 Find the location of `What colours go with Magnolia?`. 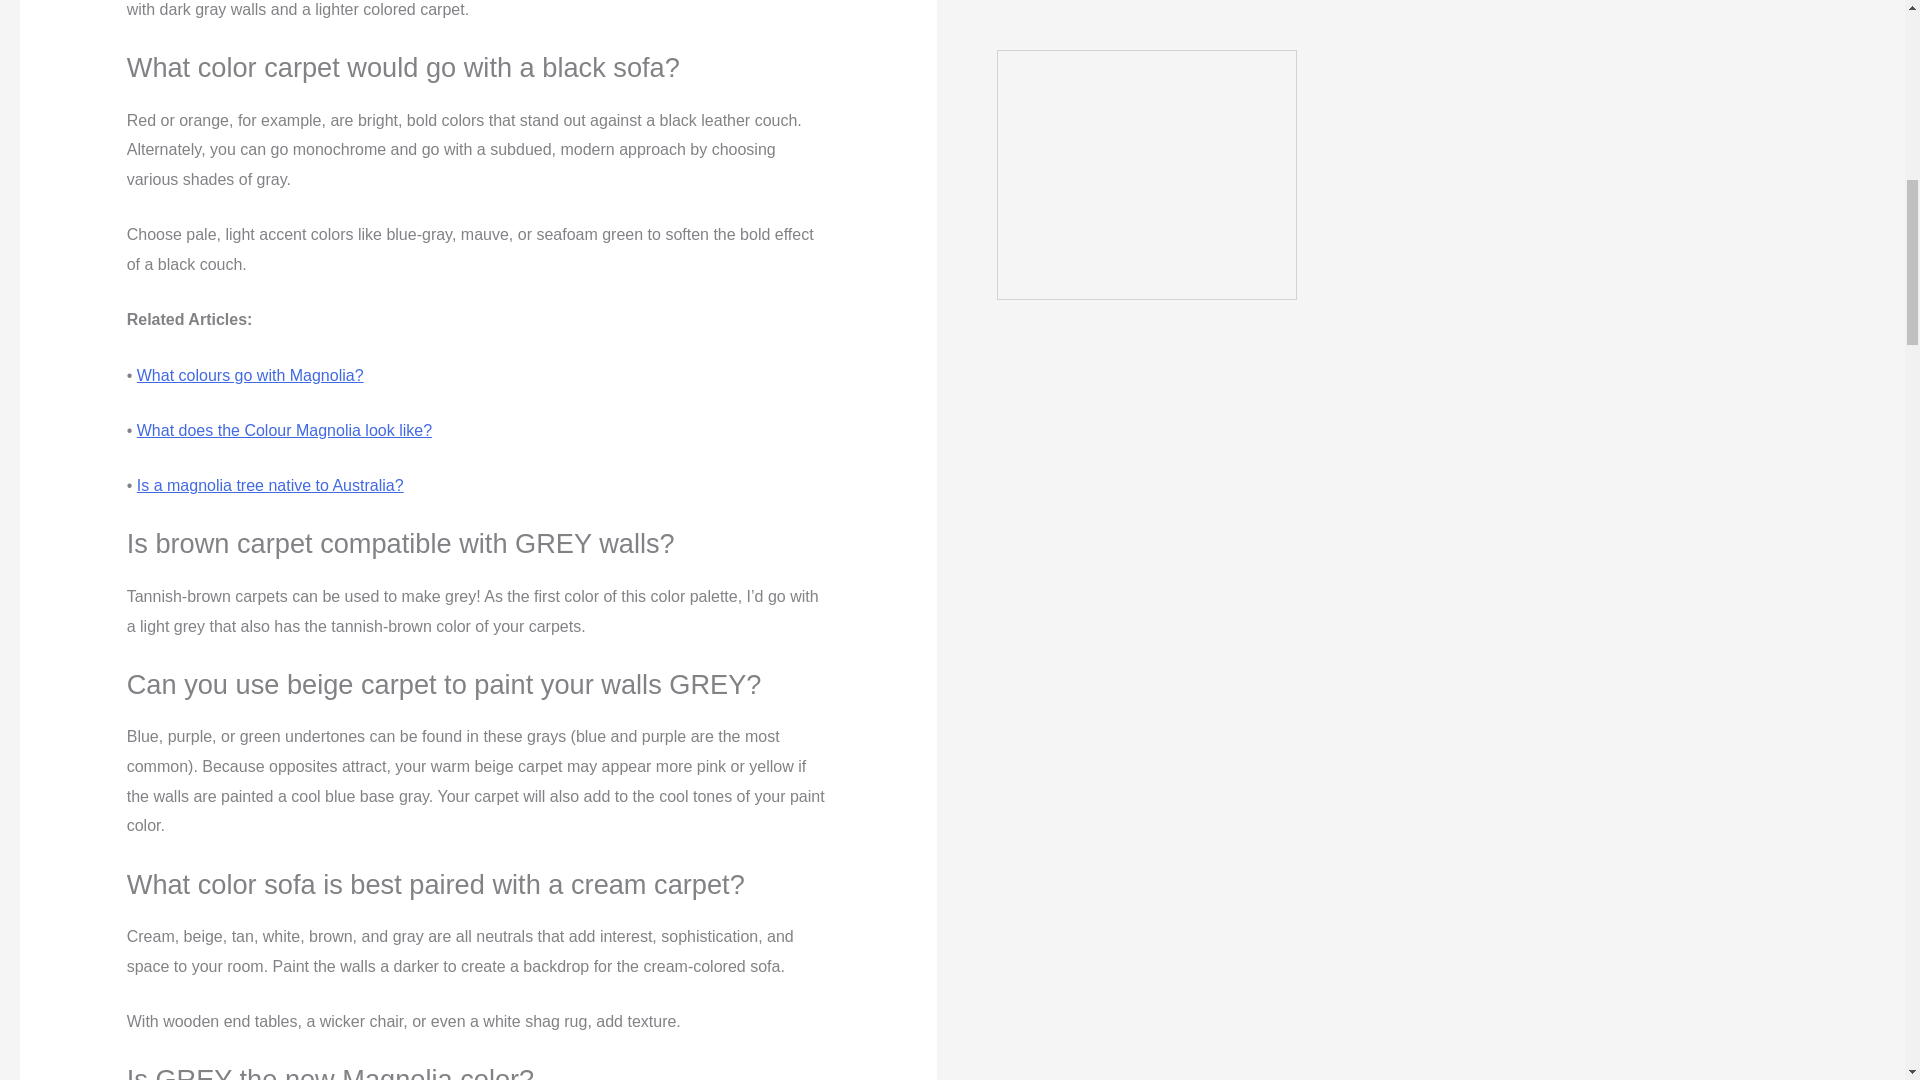

What colours go with Magnolia? is located at coordinates (250, 376).